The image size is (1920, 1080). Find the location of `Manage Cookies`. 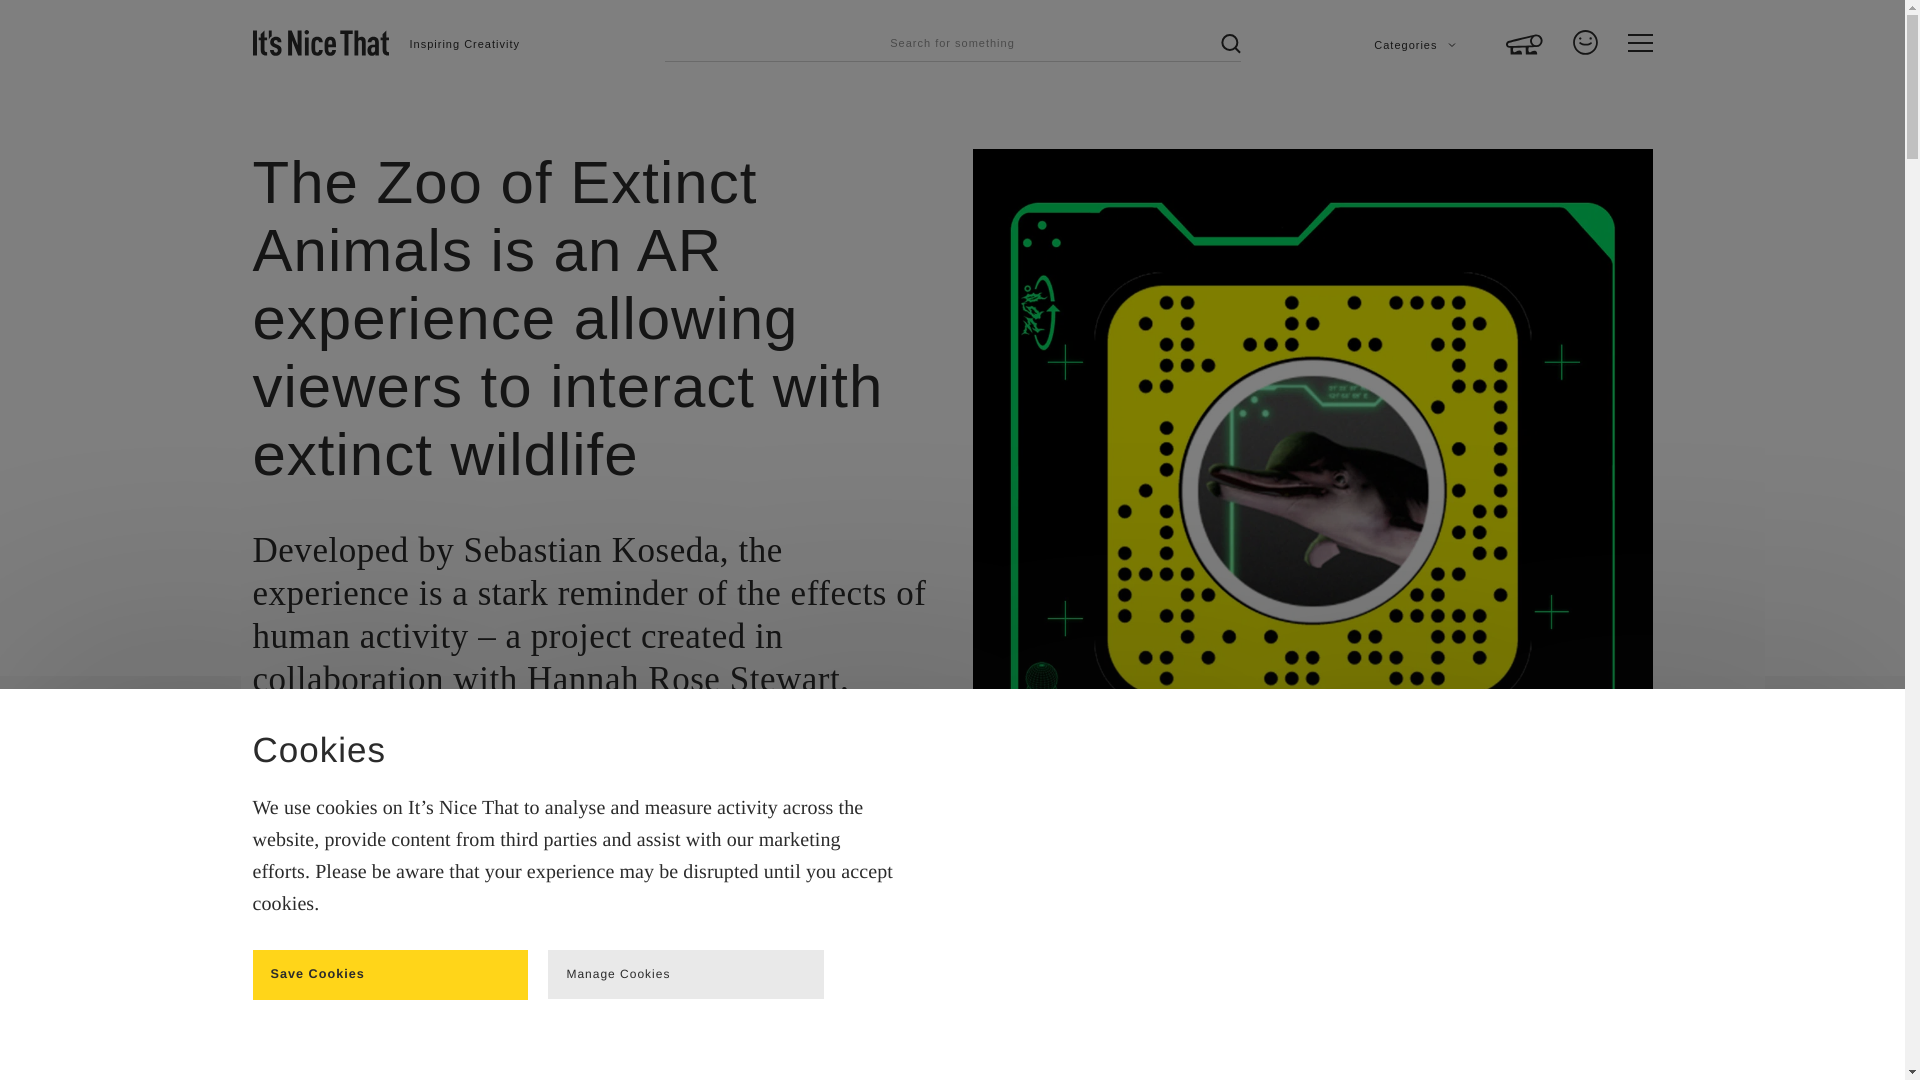

Manage Cookies is located at coordinates (685, 974).